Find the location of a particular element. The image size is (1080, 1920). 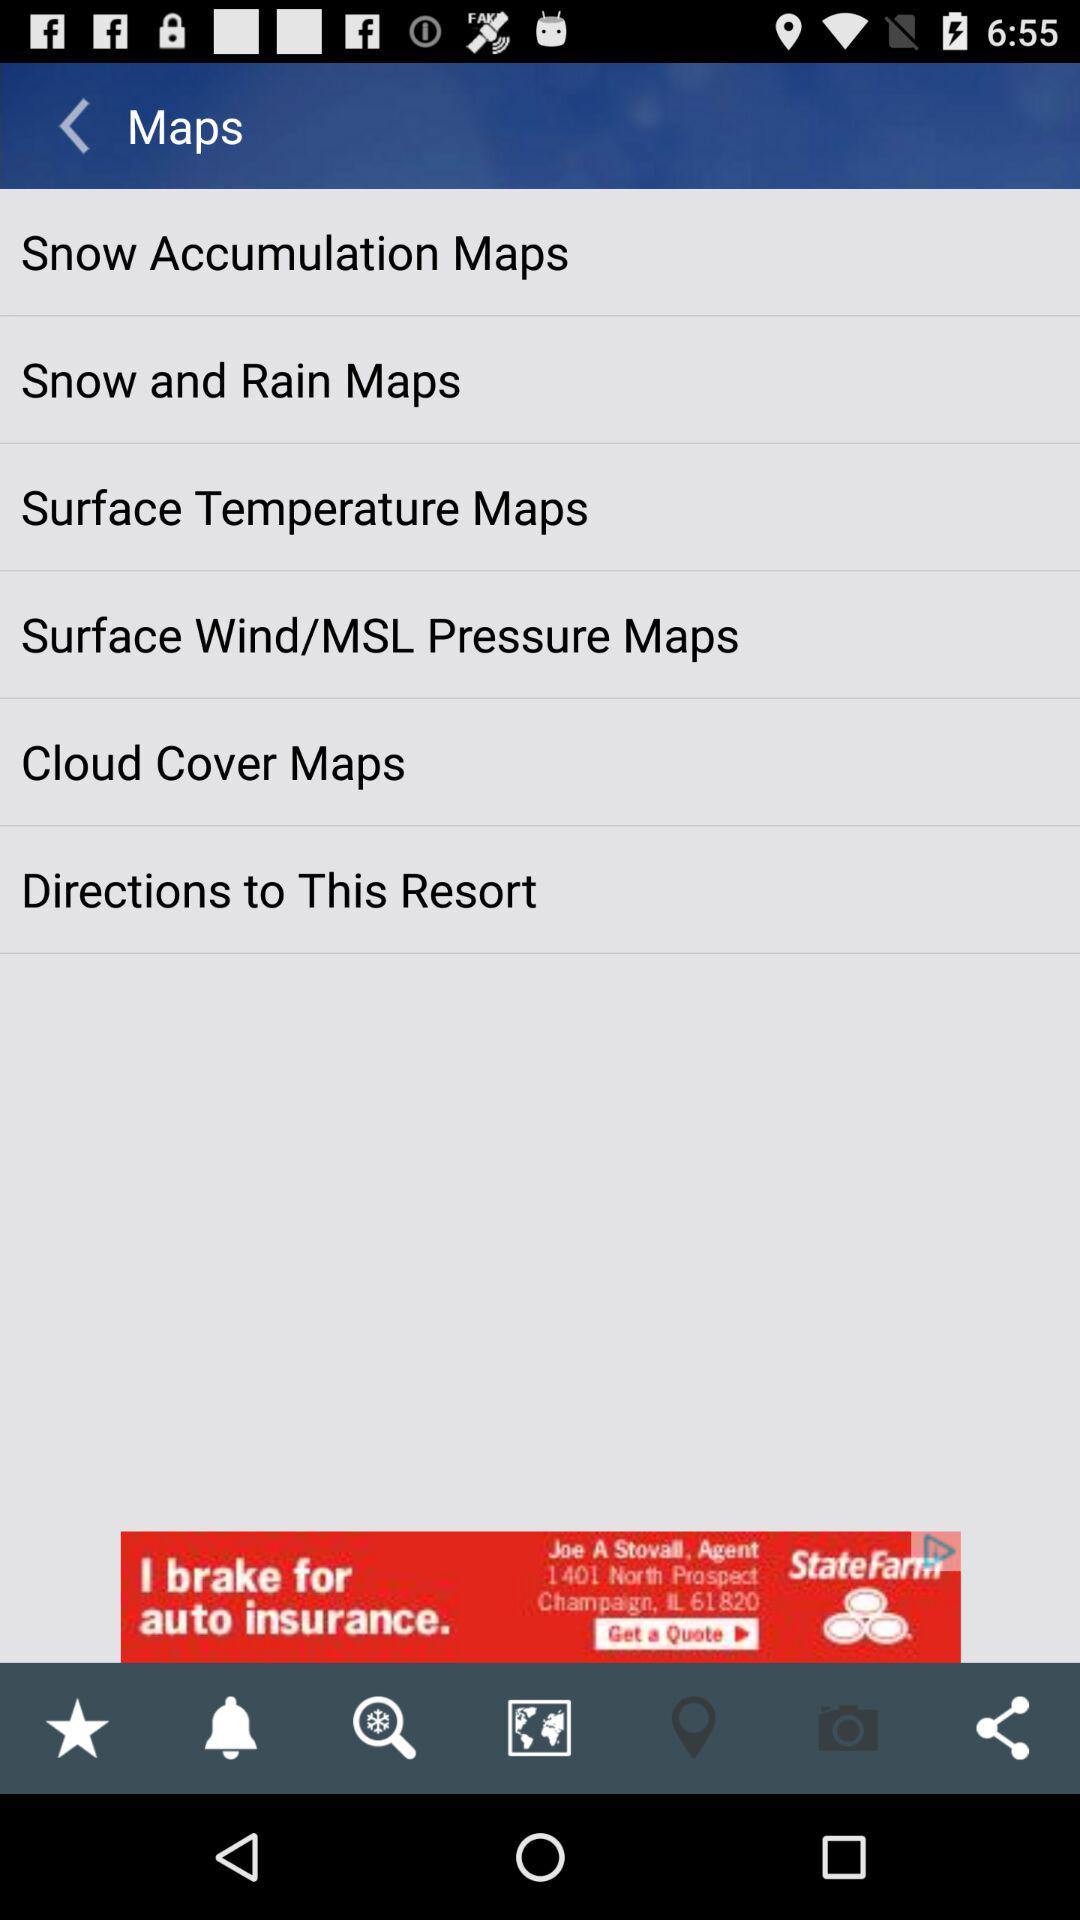

go to favorites section is located at coordinates (76, 1728).